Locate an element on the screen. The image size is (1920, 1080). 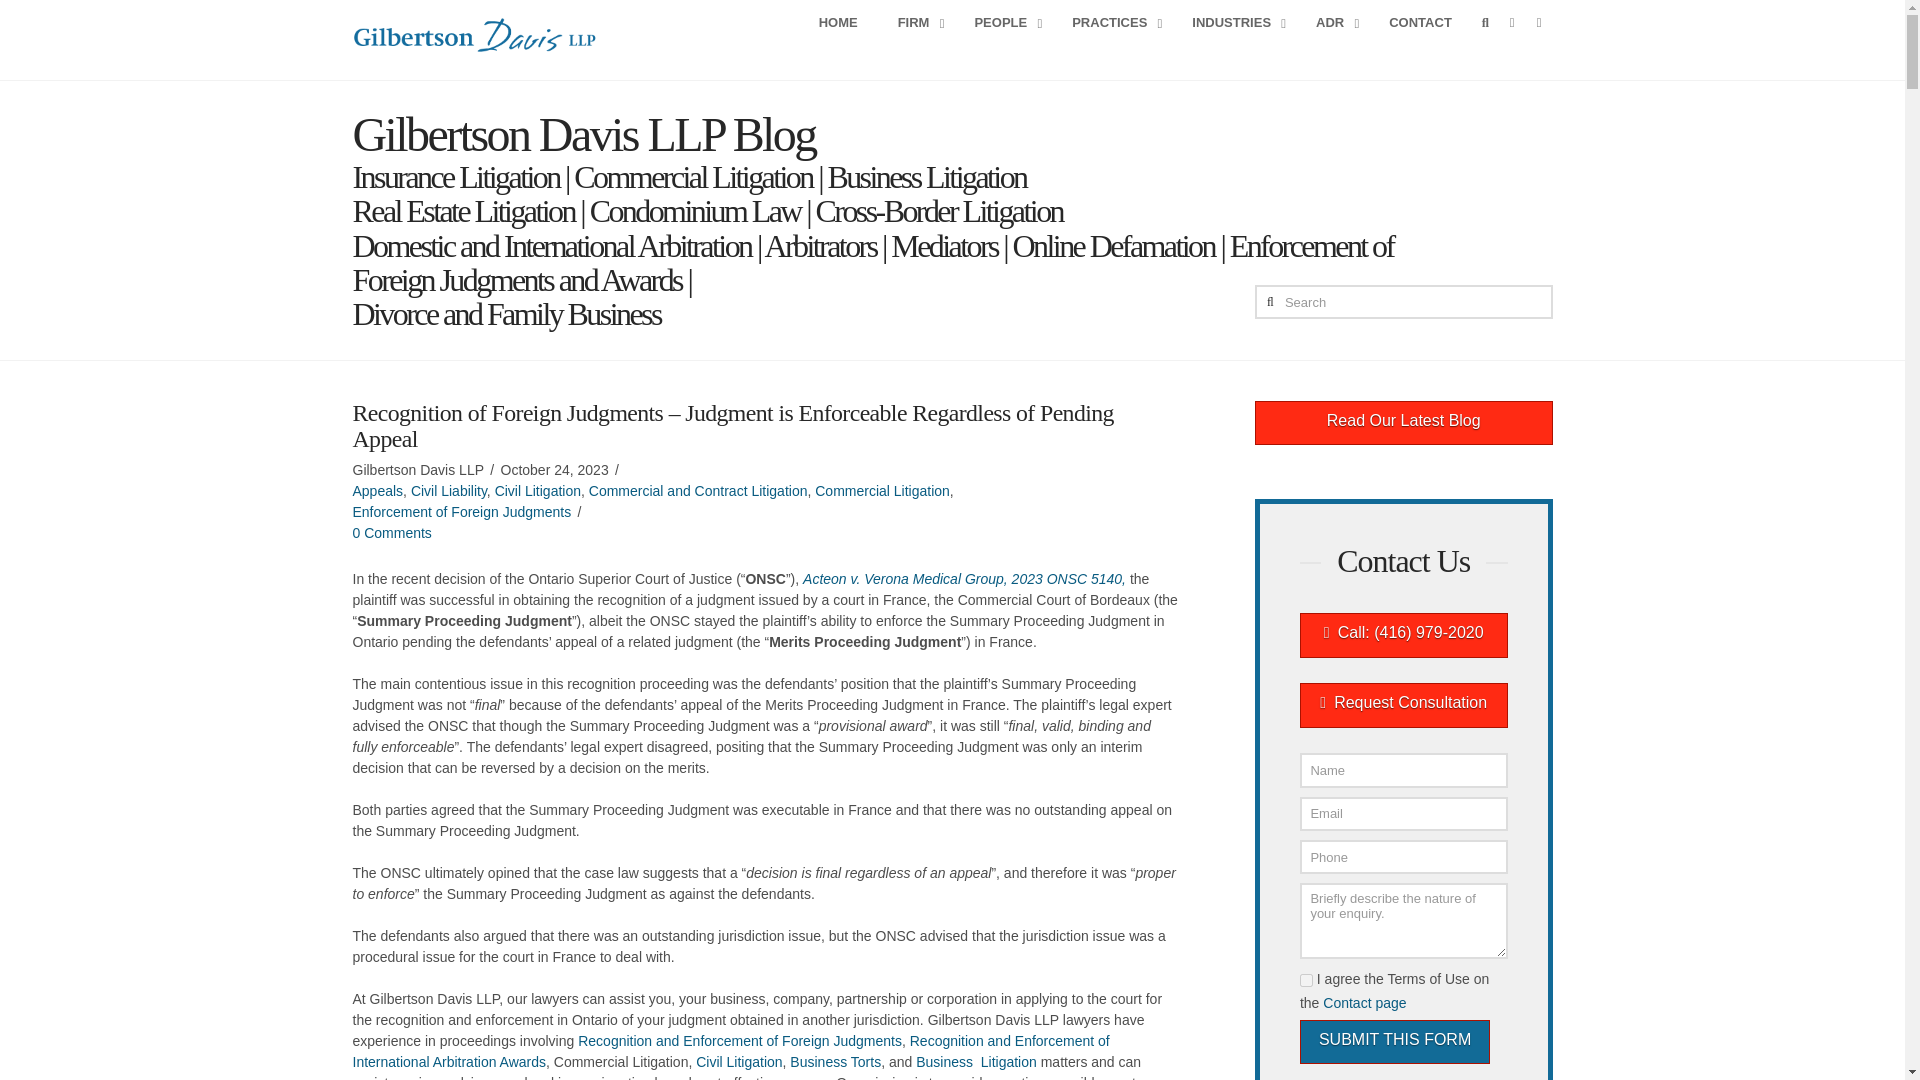
Example is located at coordinates (1404, 423).